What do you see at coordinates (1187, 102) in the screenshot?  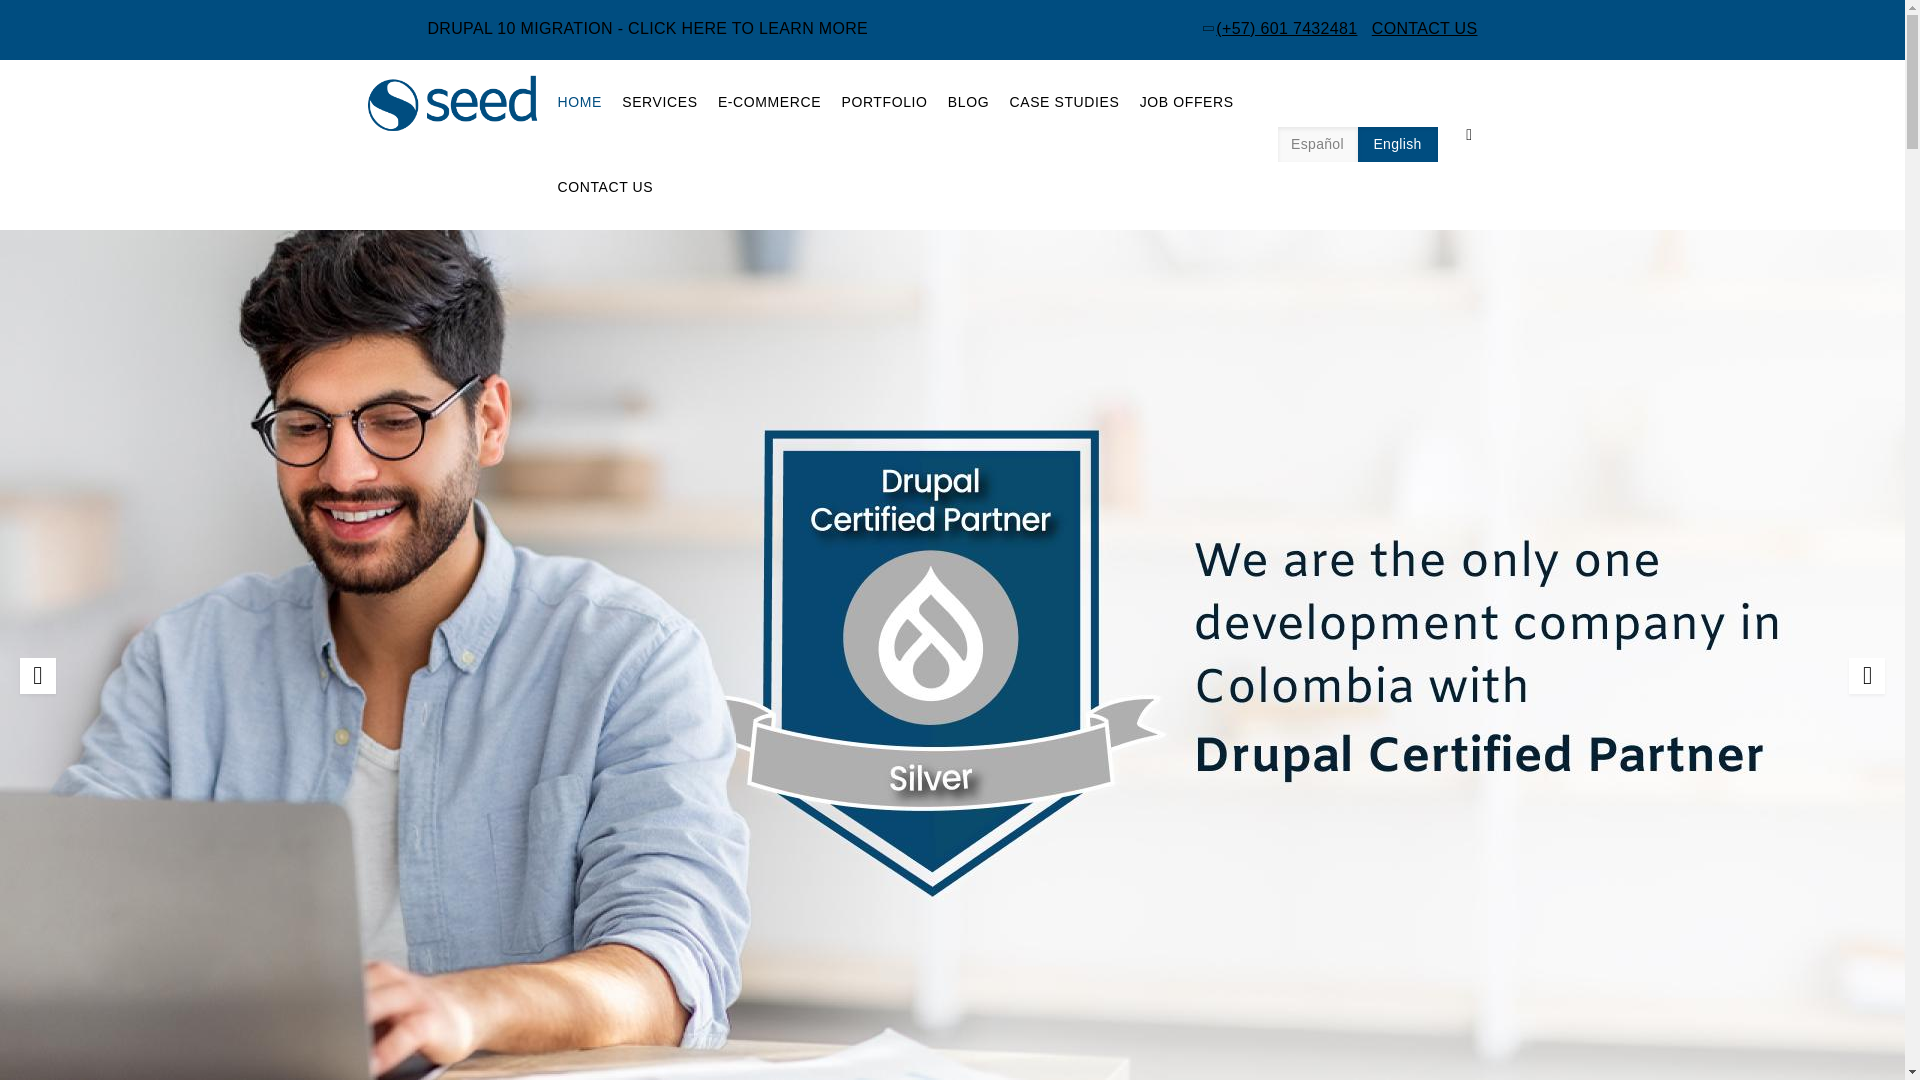 I see `JOB OFFERS` at bounding box center [1187, 102].